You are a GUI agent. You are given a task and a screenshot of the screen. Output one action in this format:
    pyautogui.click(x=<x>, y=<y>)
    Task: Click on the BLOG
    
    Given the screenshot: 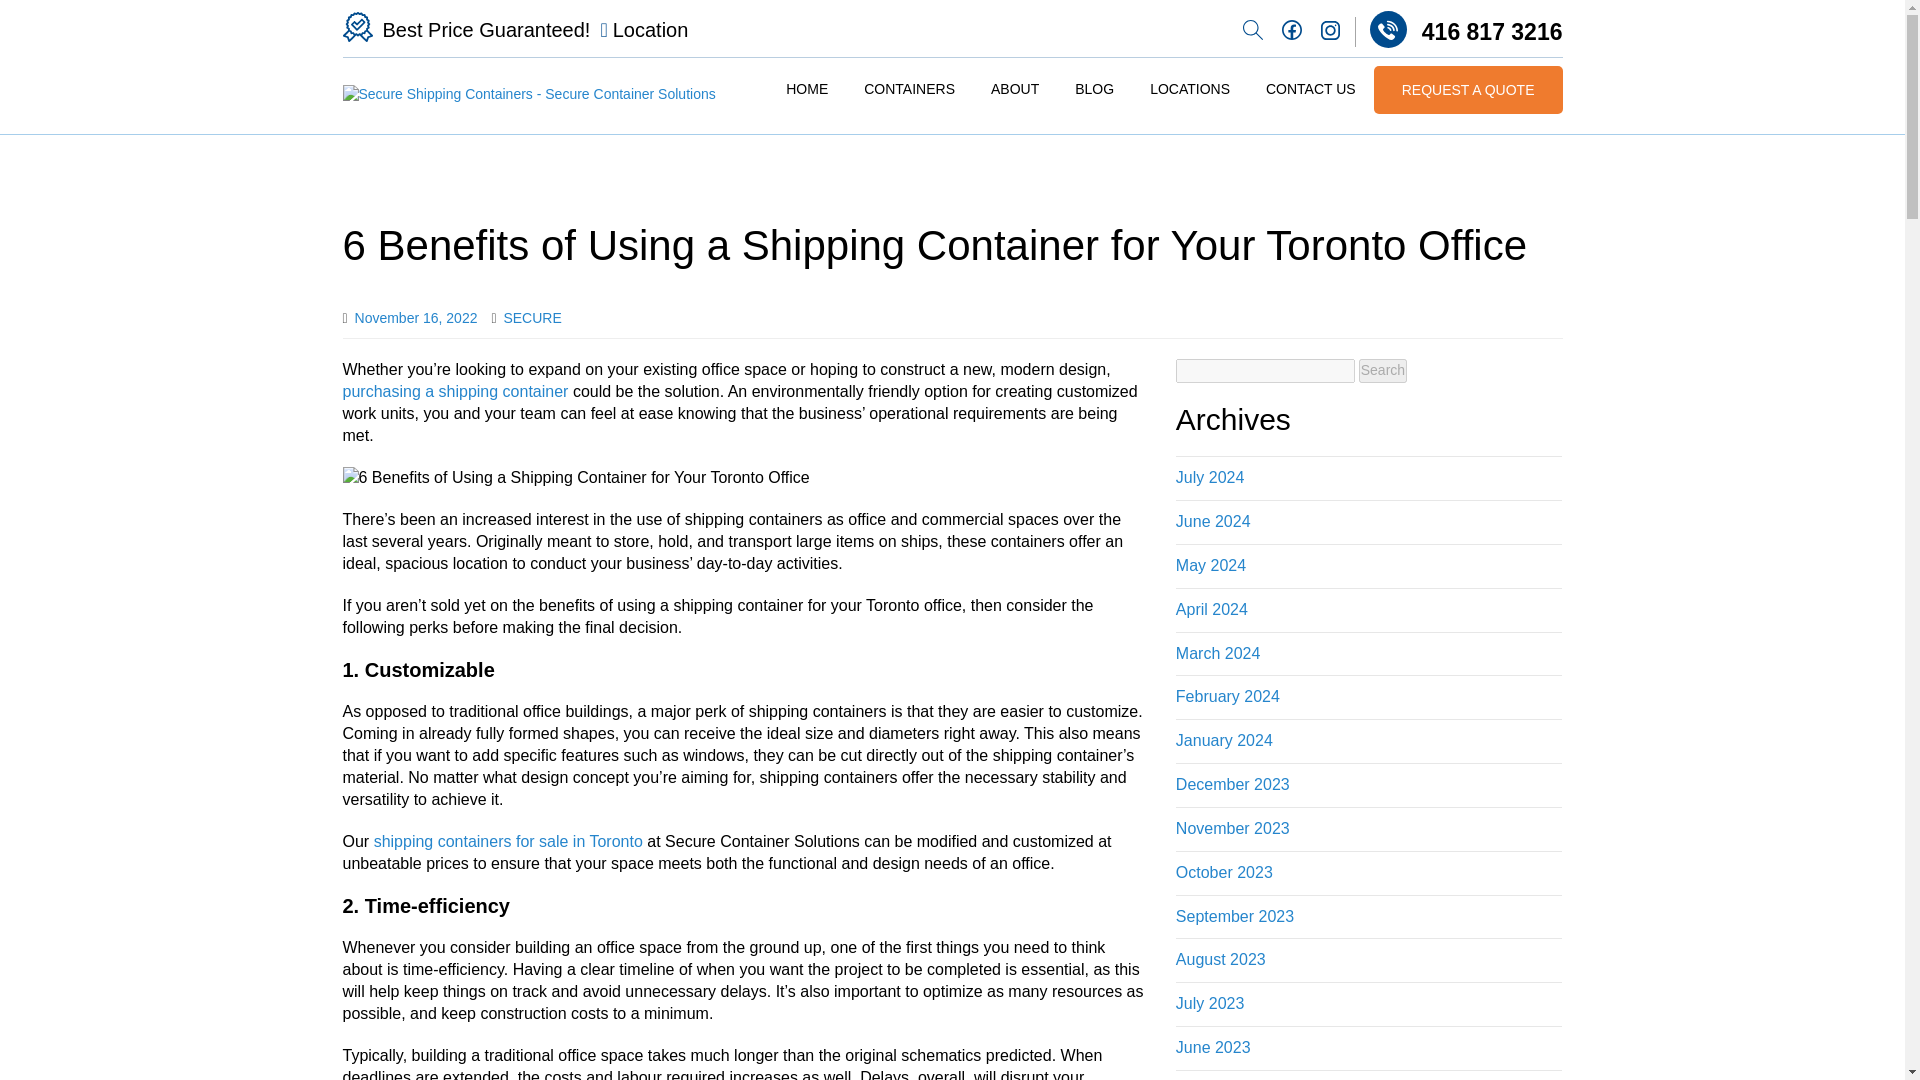 What is the action you would take?
    pyautogui.click(x=1094, y=90)
    